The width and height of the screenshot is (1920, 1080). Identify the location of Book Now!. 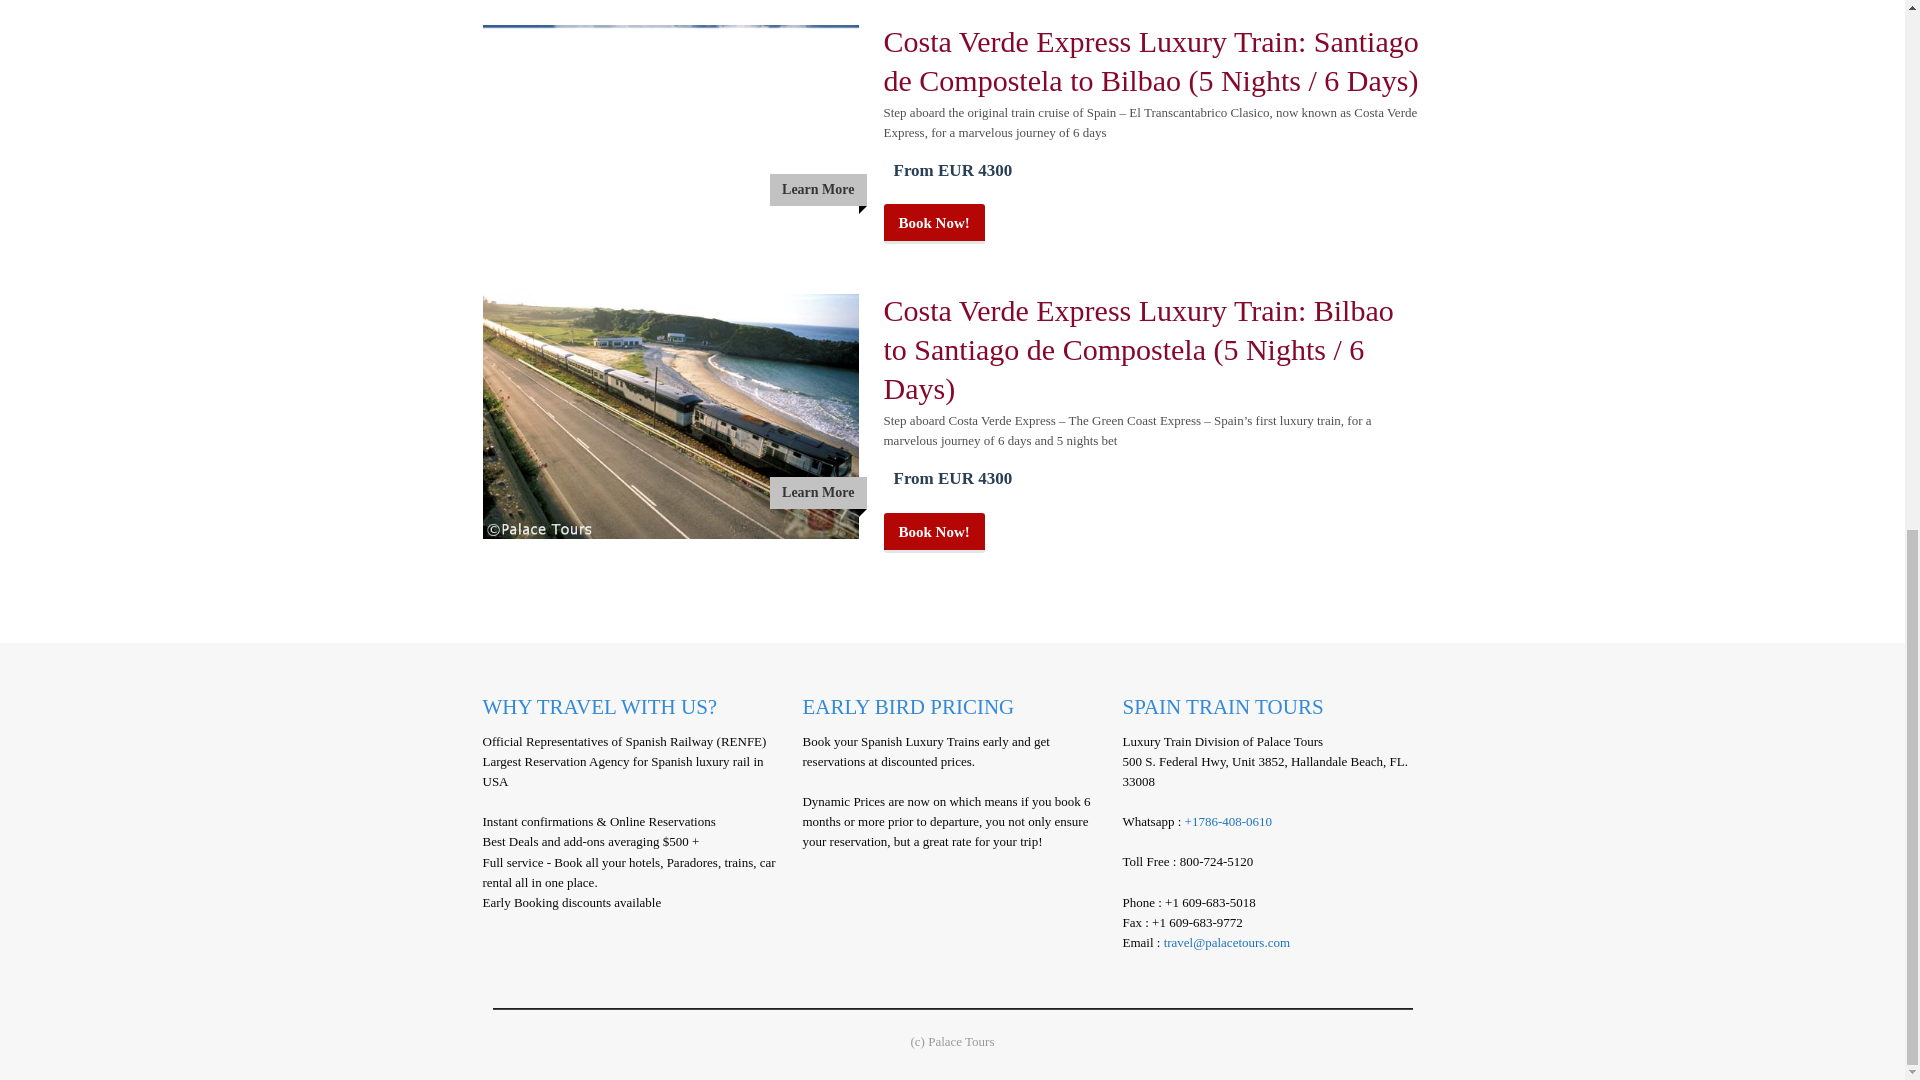
(934, 224).